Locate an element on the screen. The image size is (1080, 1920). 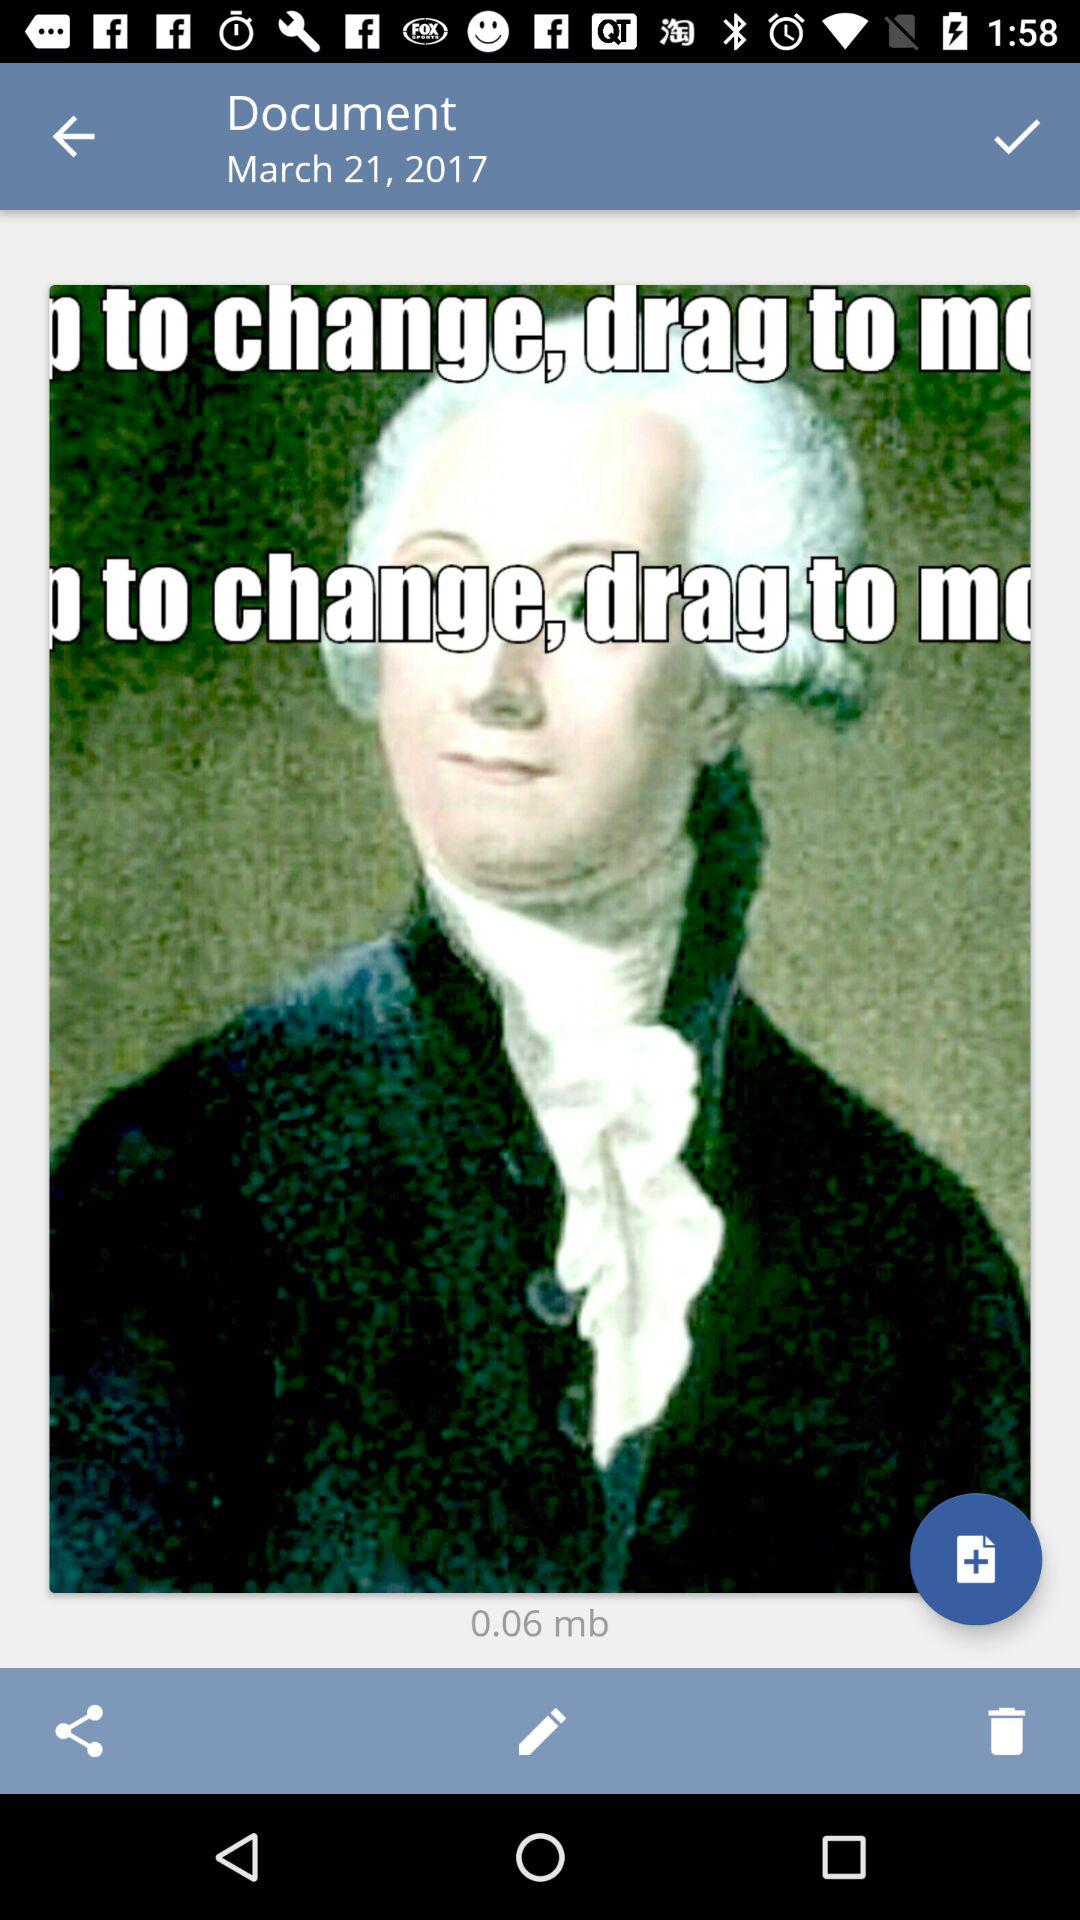
press the item to the right of march 21, 2017 icon is located at coordinates (1016, 136).